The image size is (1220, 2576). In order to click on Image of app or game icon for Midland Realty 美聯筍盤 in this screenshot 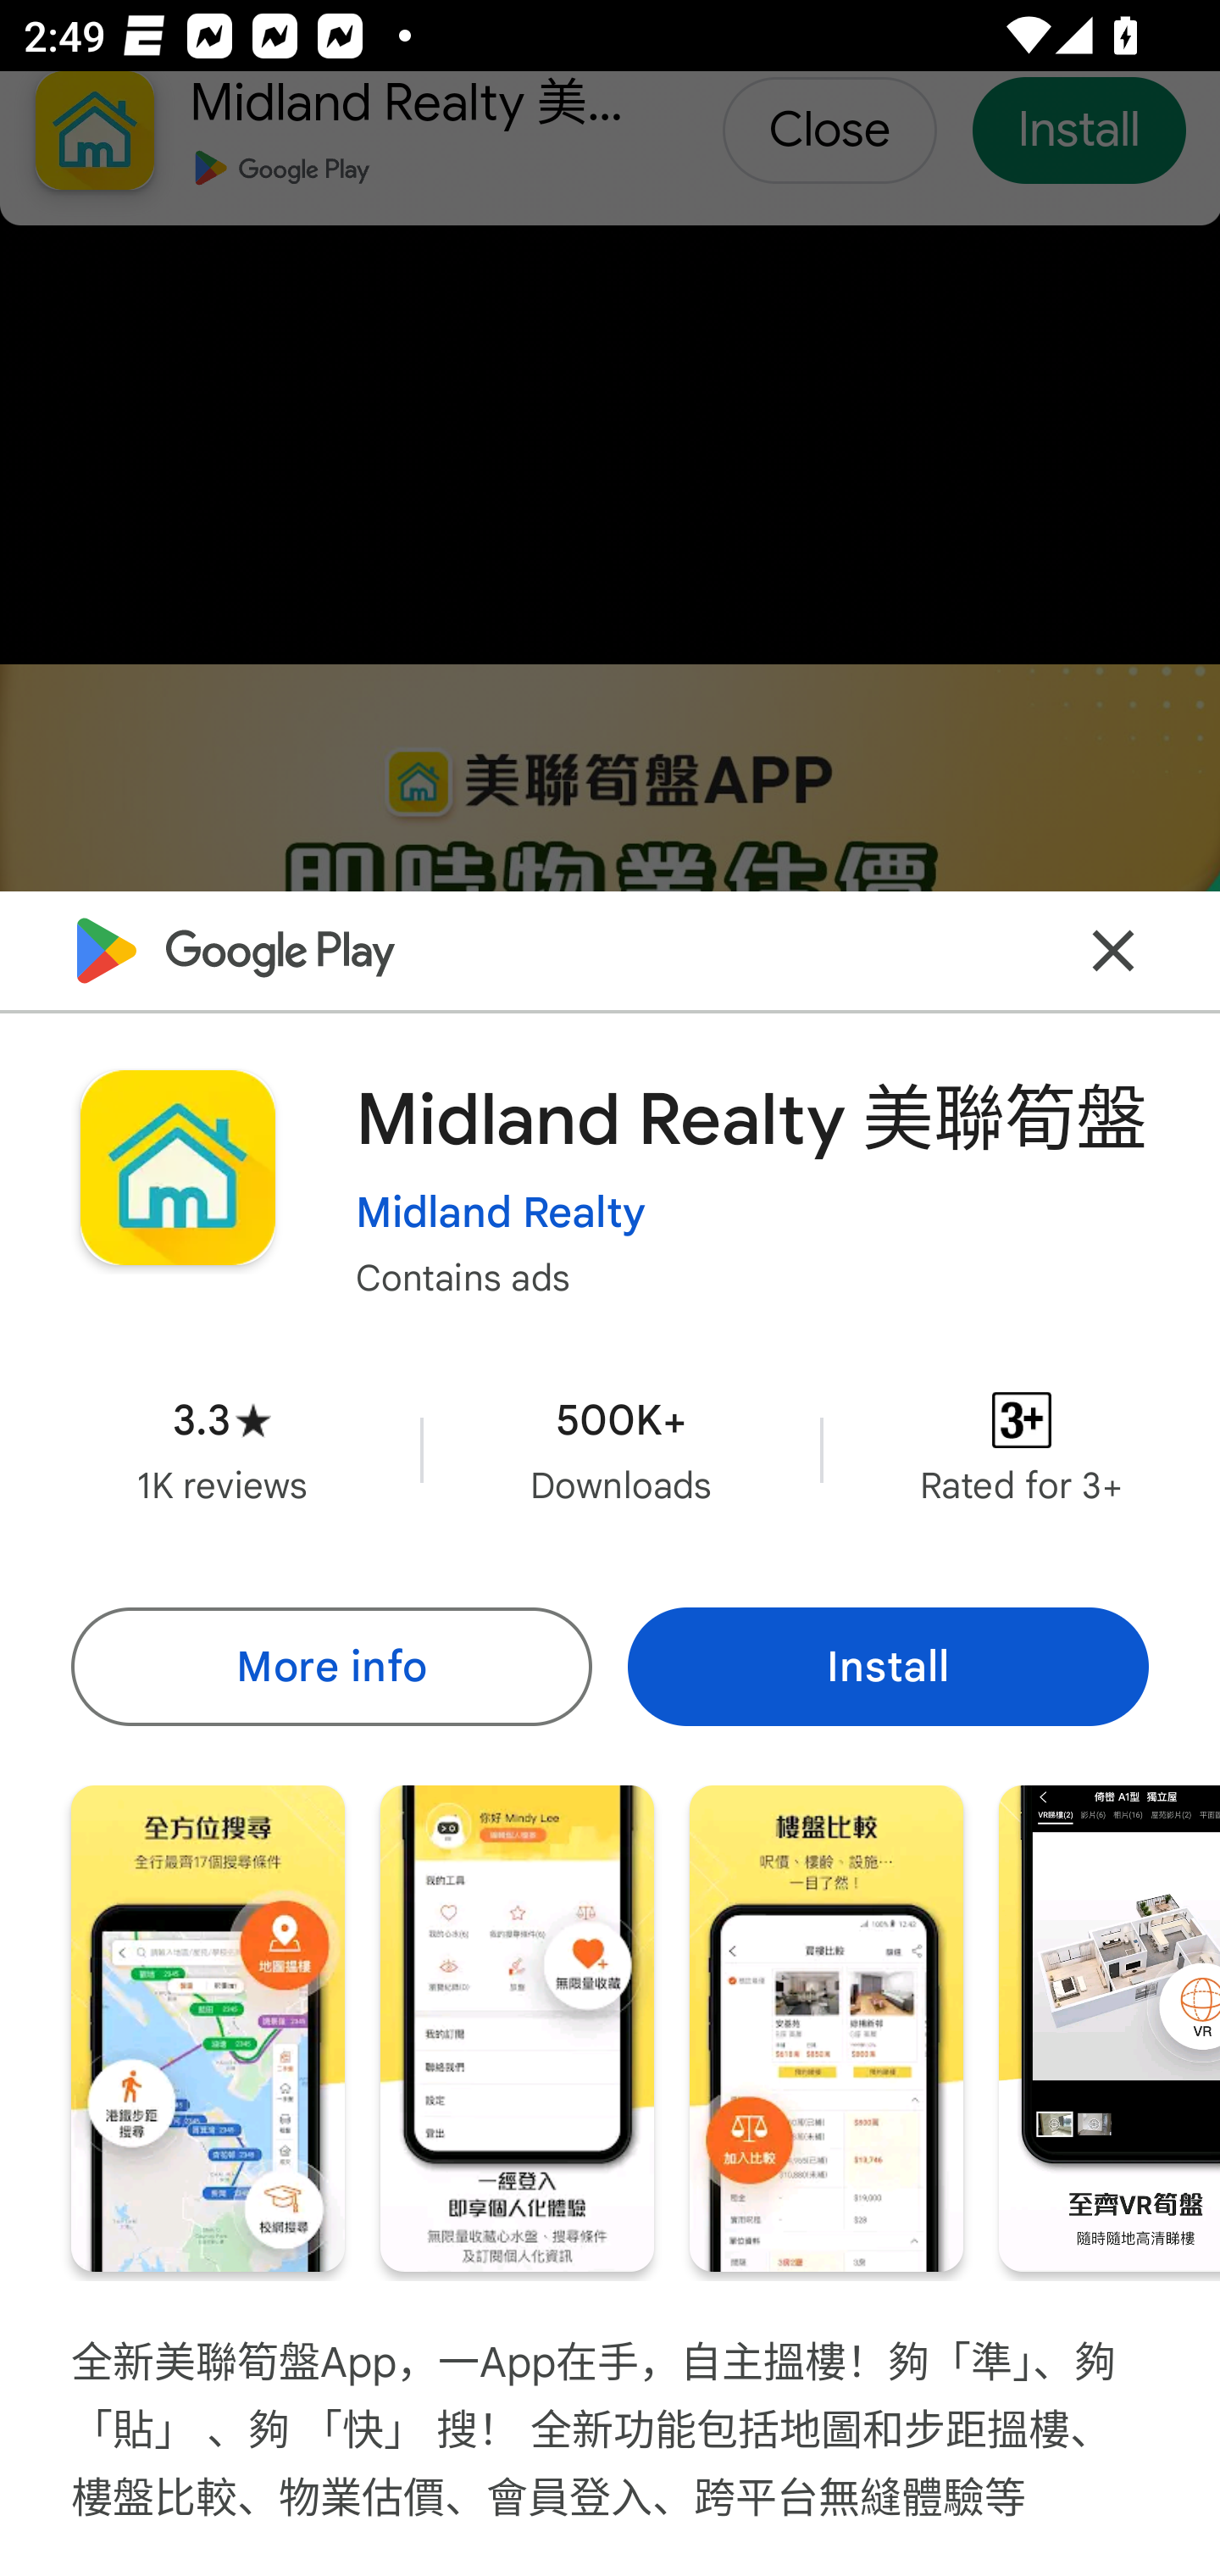, I will do `click(177, 1168)`.